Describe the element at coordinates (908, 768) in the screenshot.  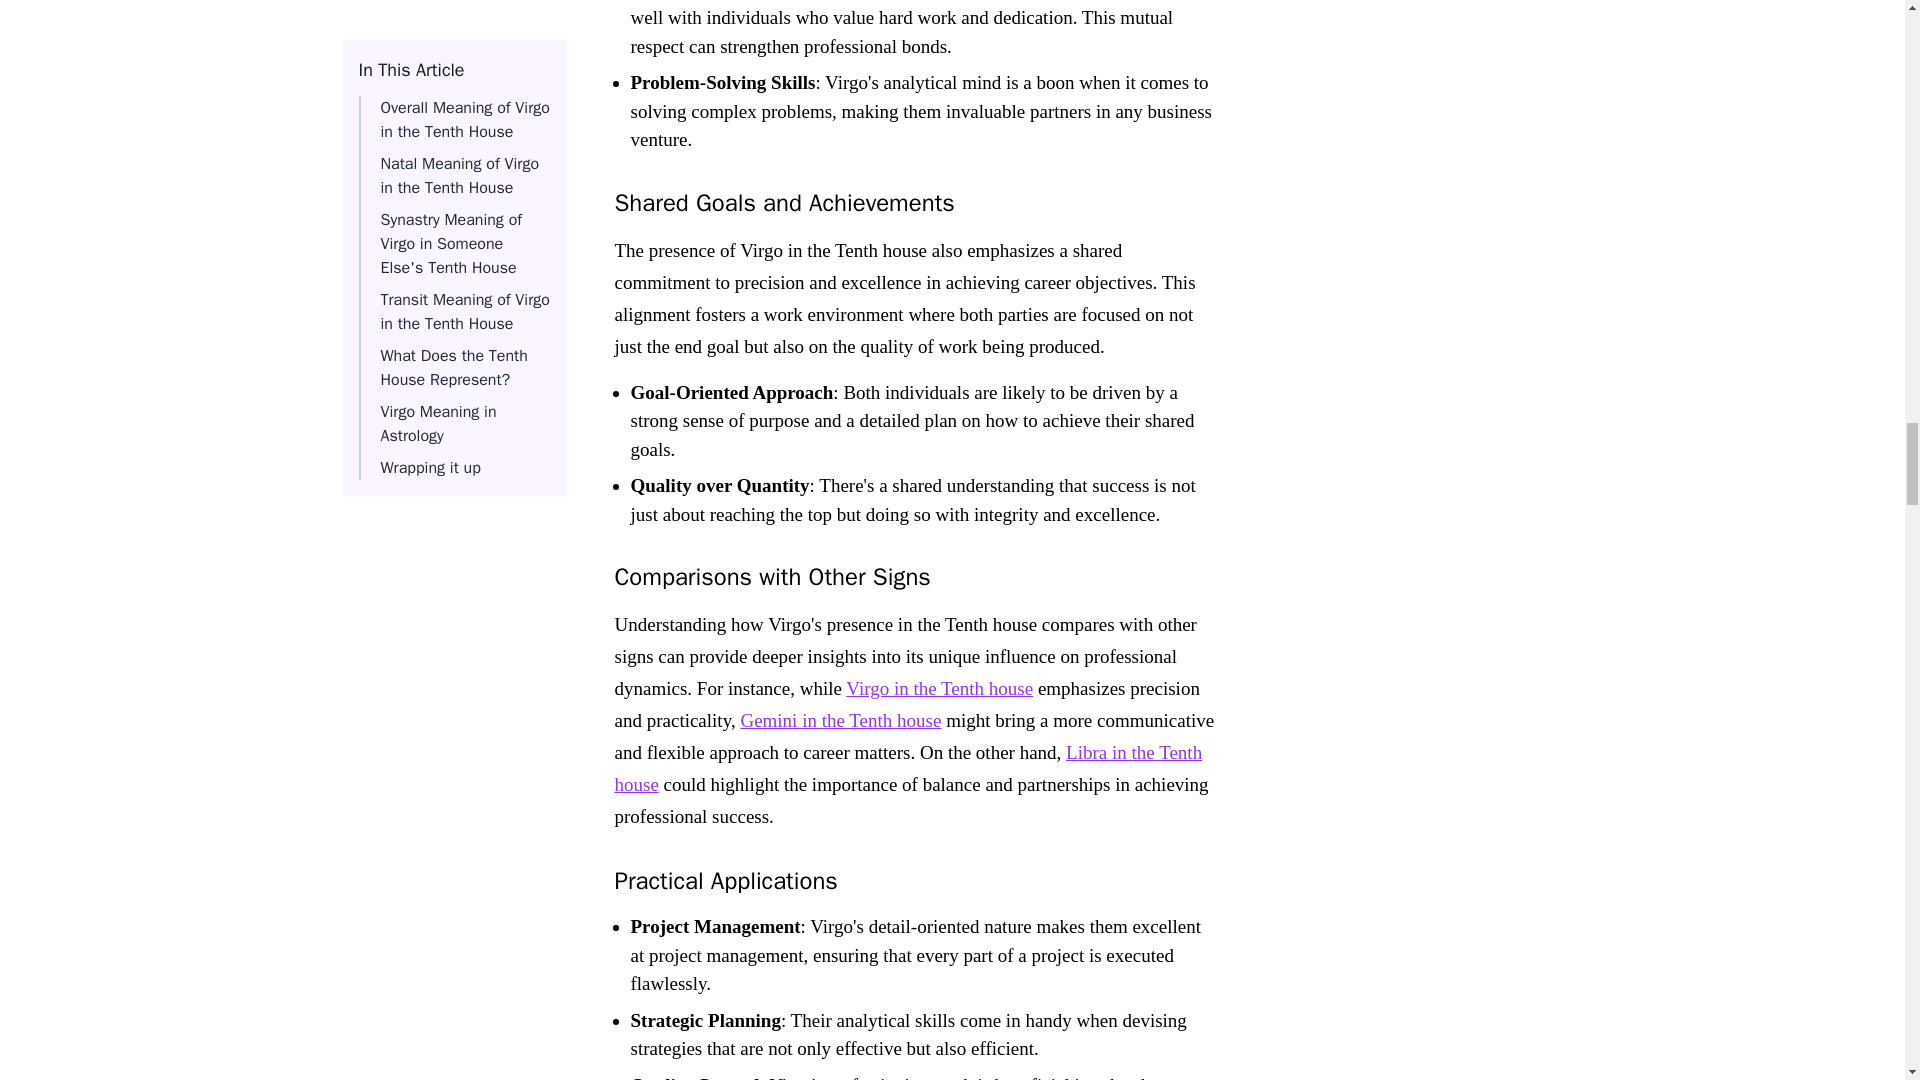
I see `Libra in the Tenth house` at that location.